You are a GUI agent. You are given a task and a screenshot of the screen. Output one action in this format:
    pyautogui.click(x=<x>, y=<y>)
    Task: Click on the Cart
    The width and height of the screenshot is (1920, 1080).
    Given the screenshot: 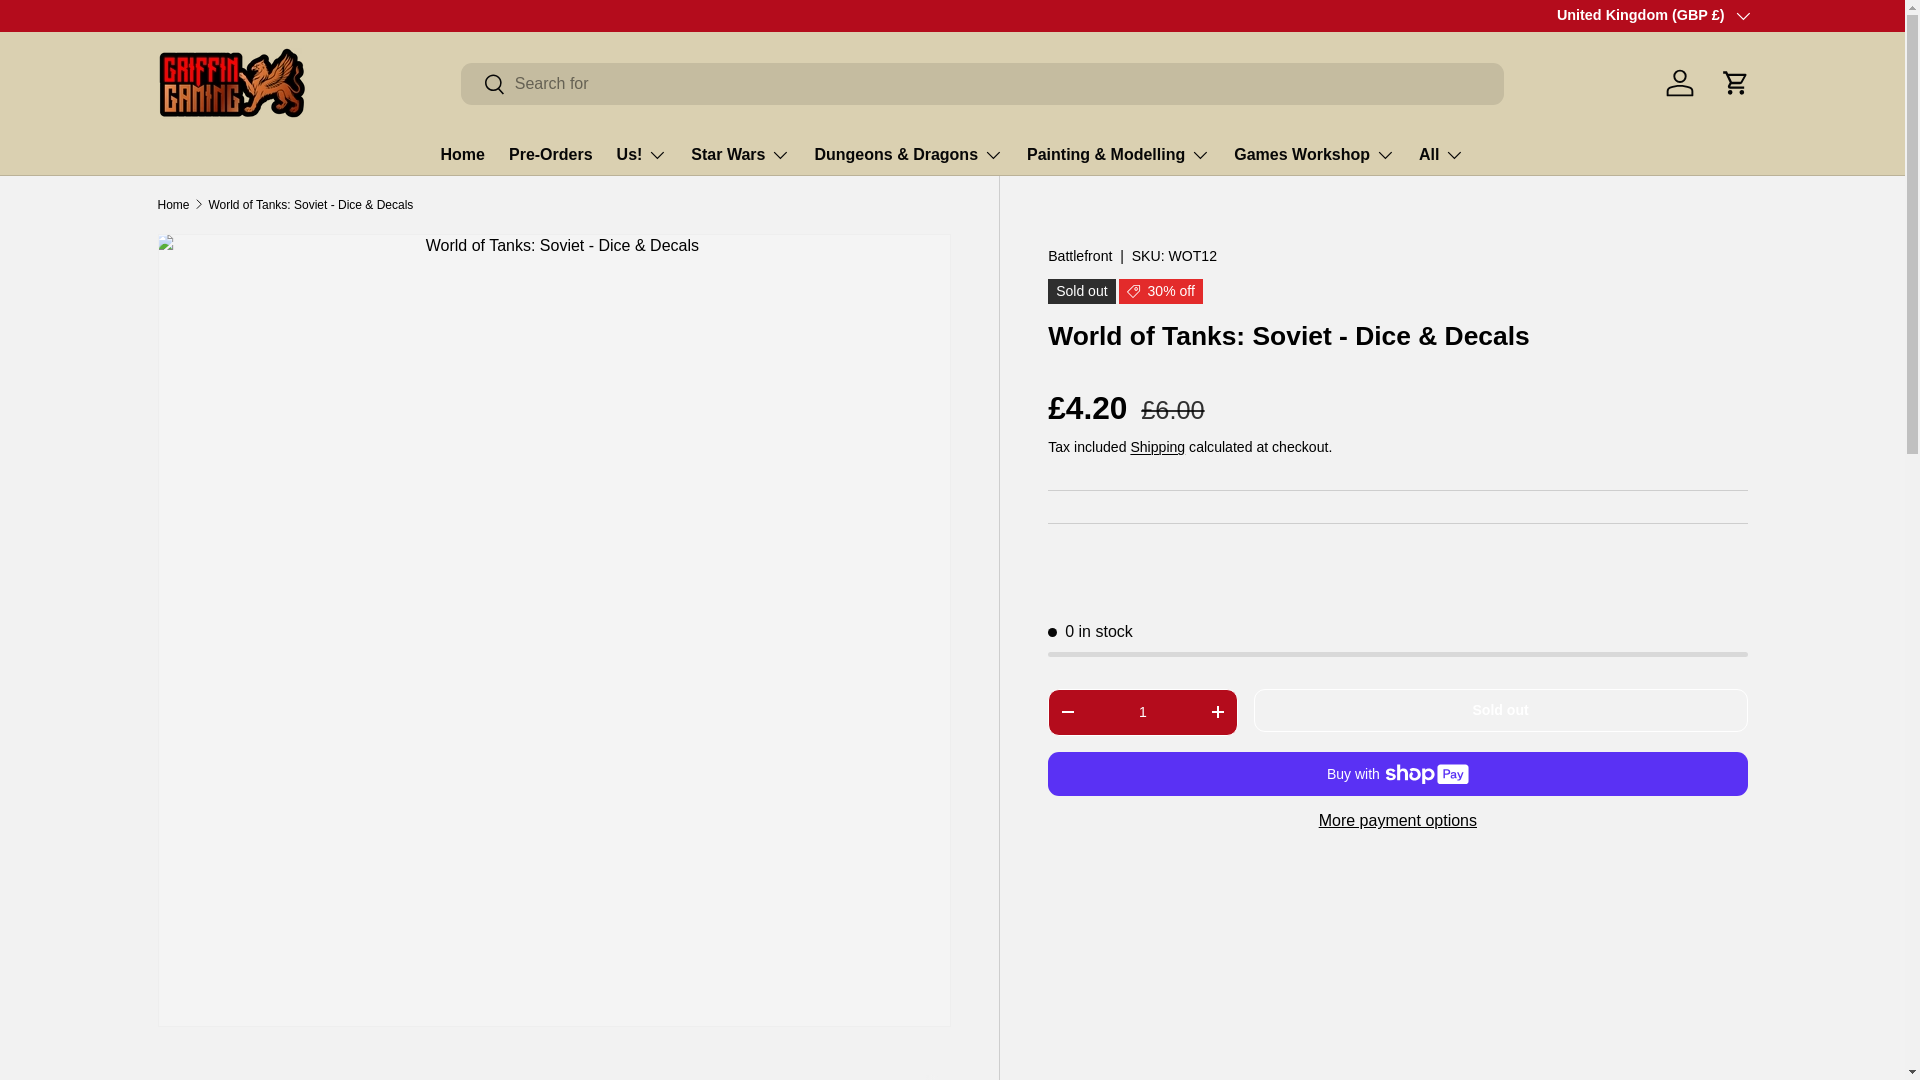 What is the action you would take?
    pyautogui.click(x=1736, y=82)
    